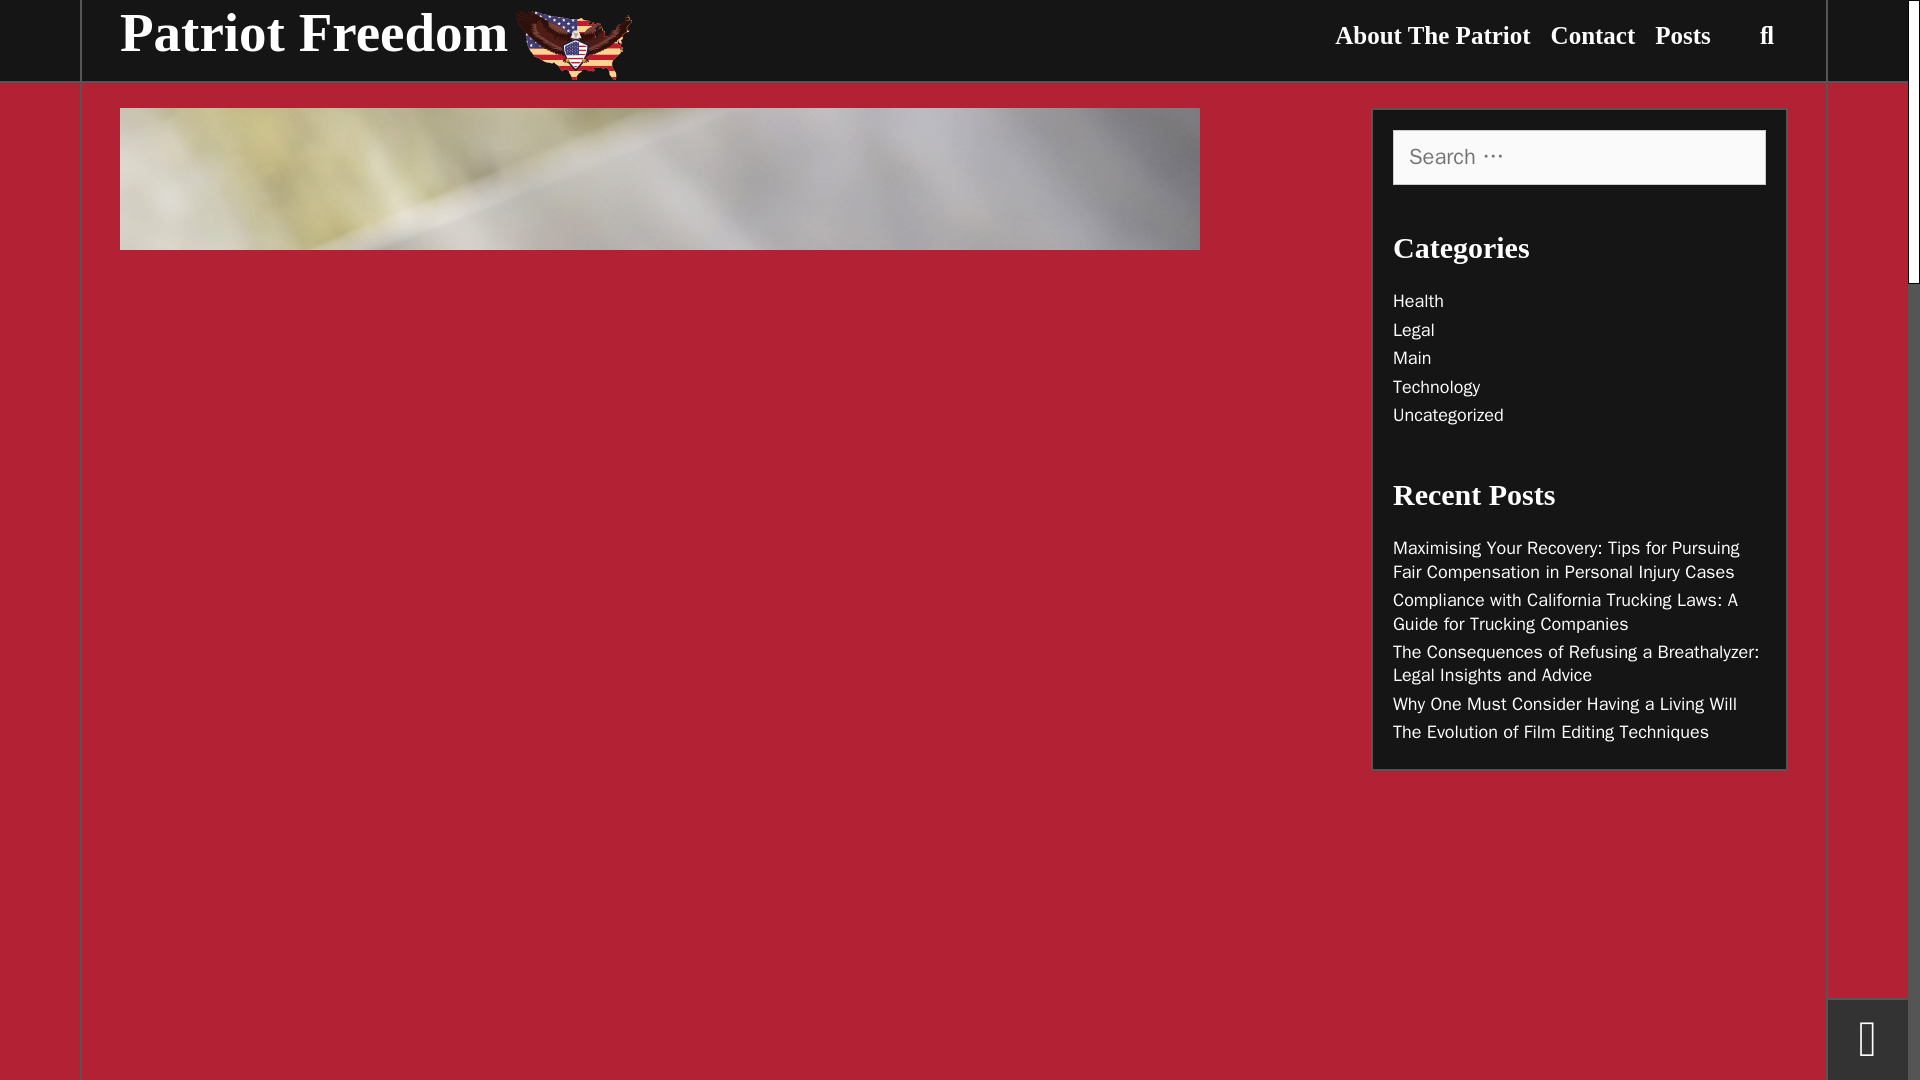 This screenshot has height=1080, width=1920. What do you see at coordinates (54, 28) in the screenshot?
I see `Search` at bounding box center [54, 28].